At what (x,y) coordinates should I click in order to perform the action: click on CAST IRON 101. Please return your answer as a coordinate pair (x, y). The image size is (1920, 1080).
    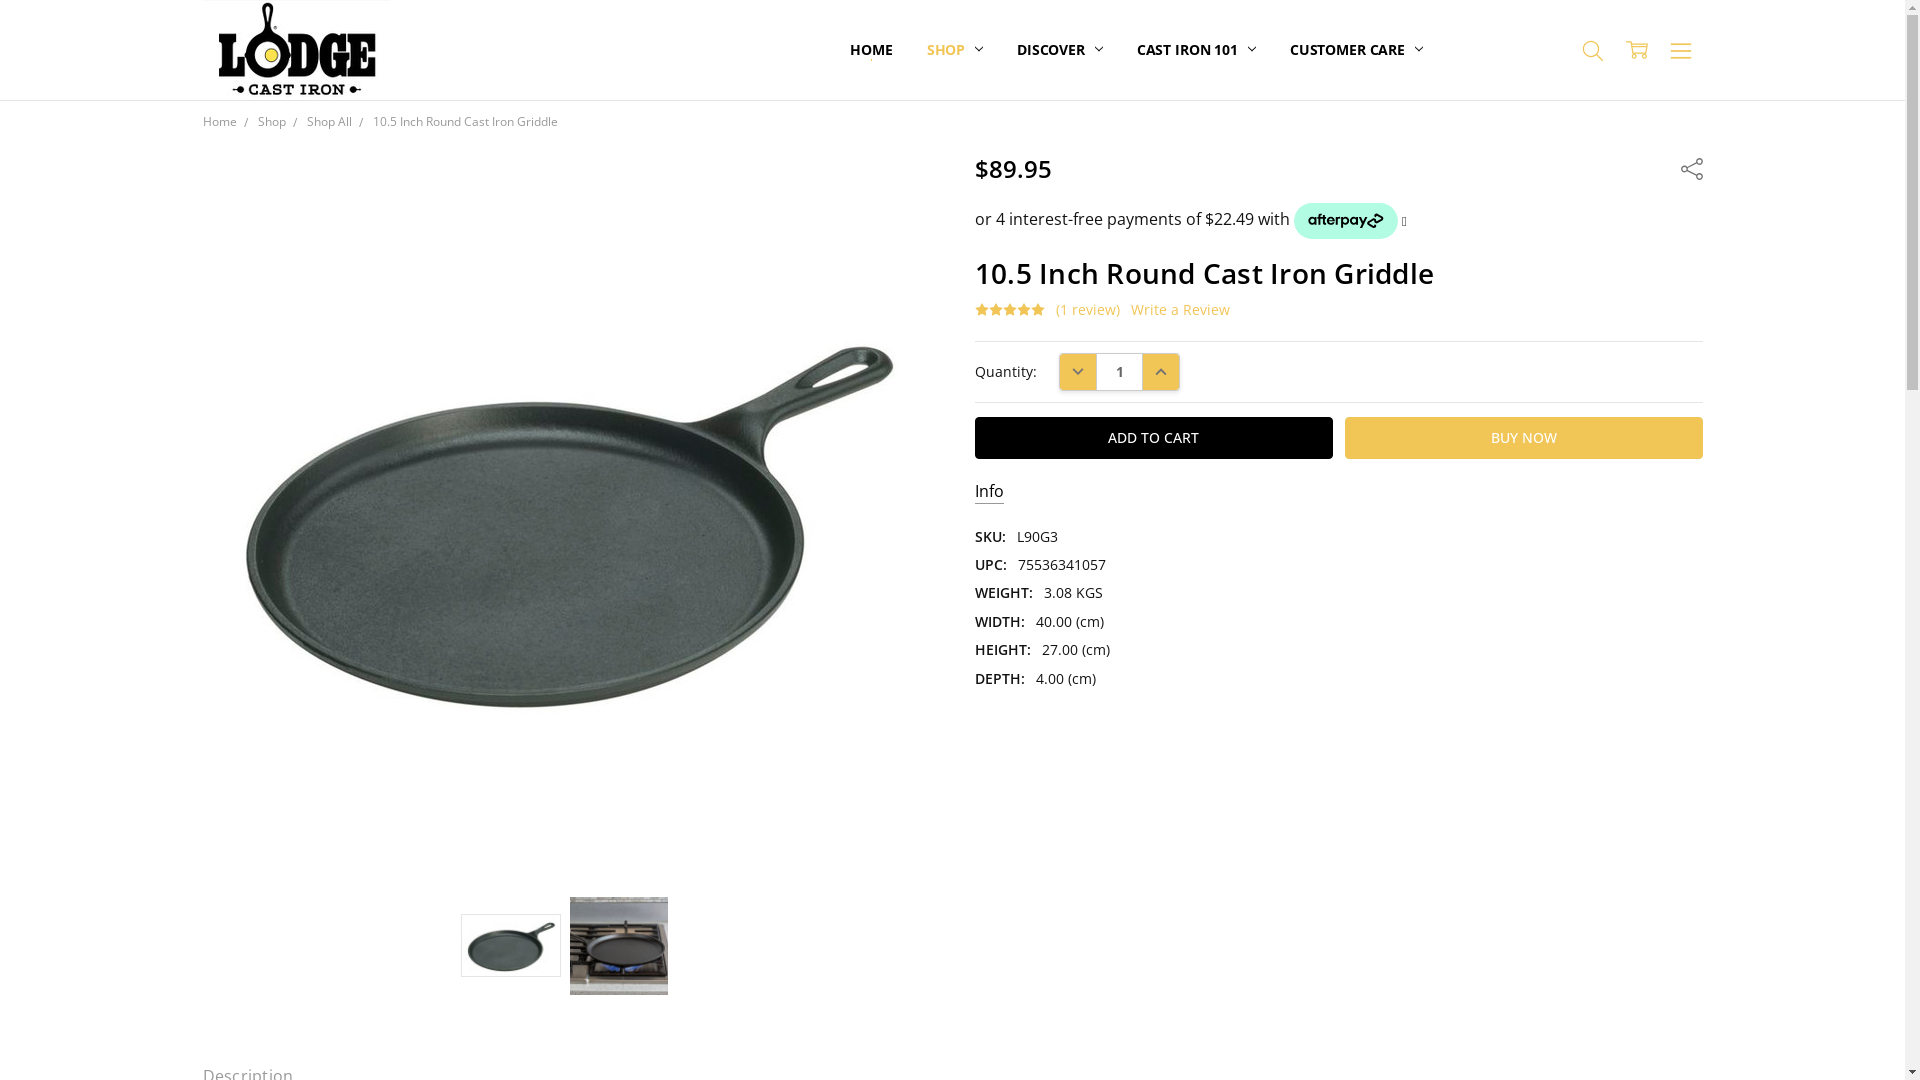
    Looking at the image, I should click on (1196, 50).